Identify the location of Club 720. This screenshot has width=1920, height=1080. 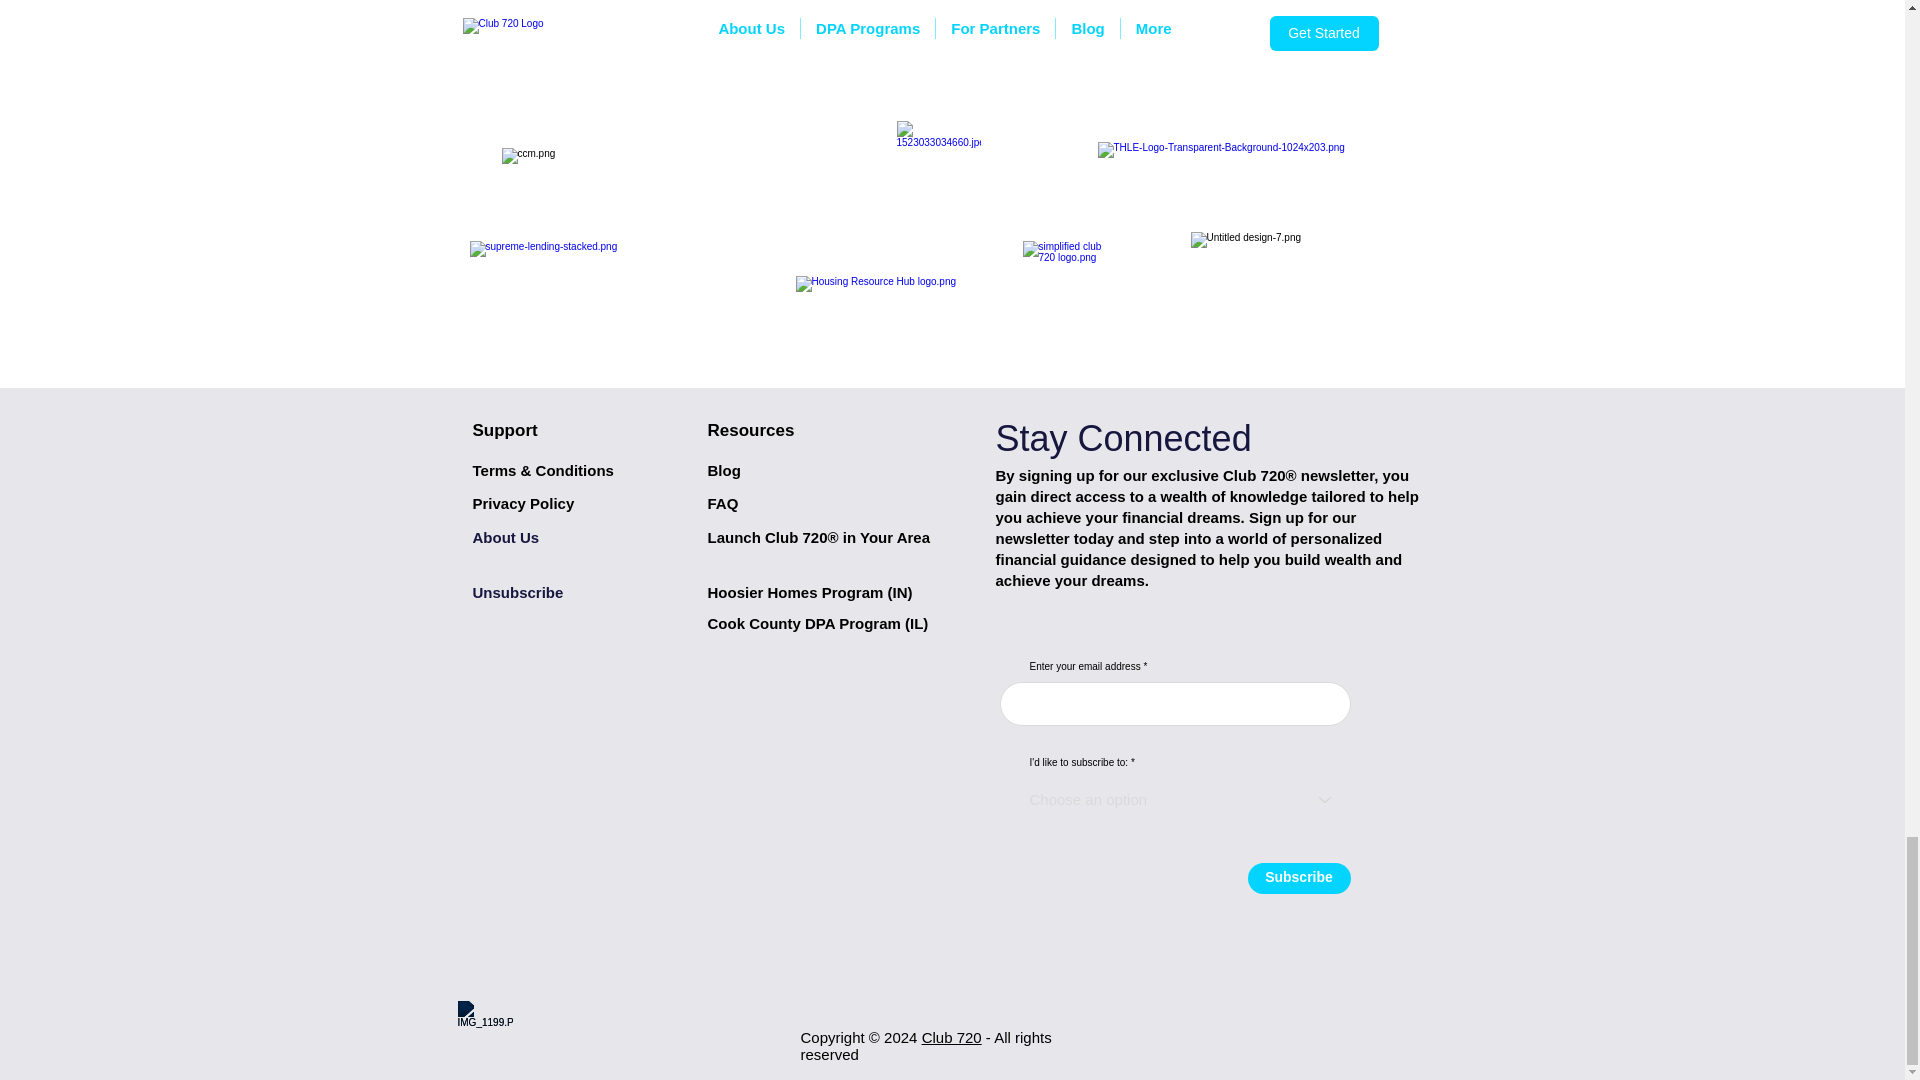
(951, 1038).